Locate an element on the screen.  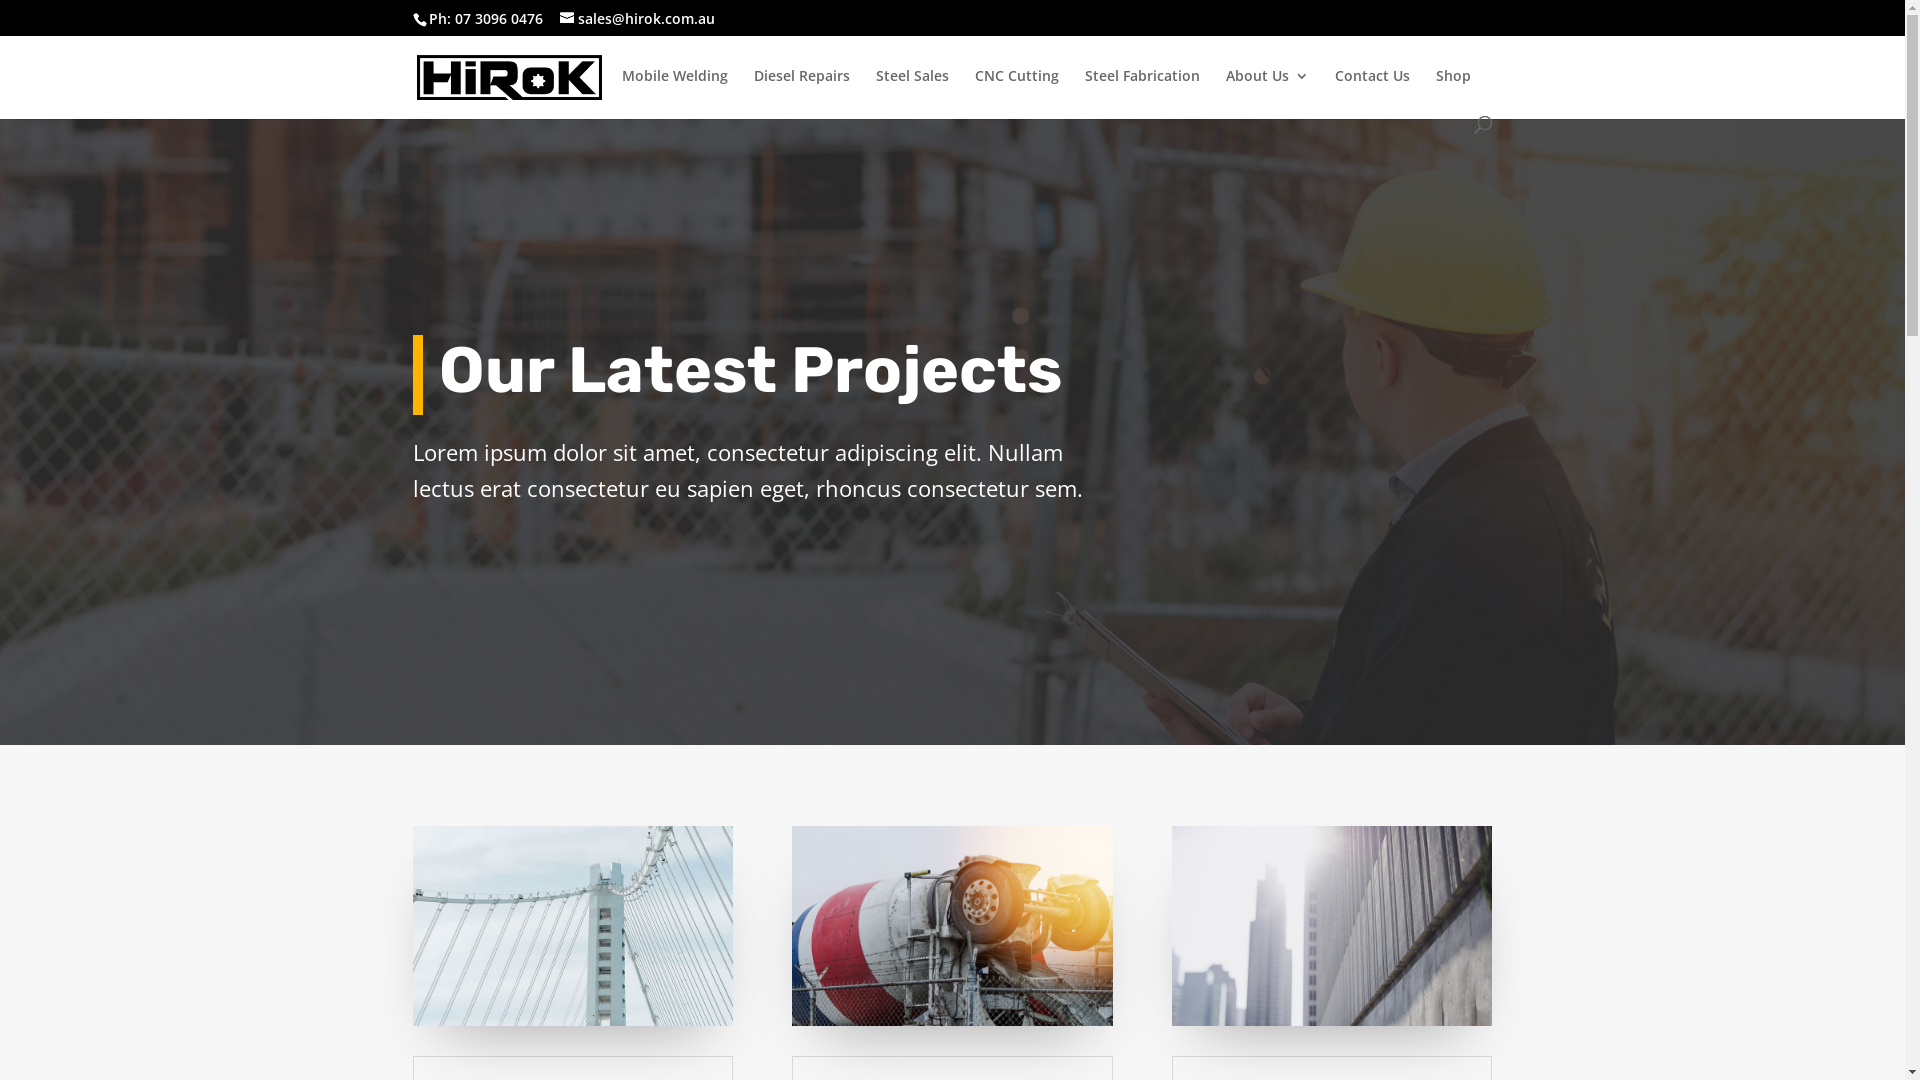
sales@hirok.com.au is located at coordinates (638, 18).